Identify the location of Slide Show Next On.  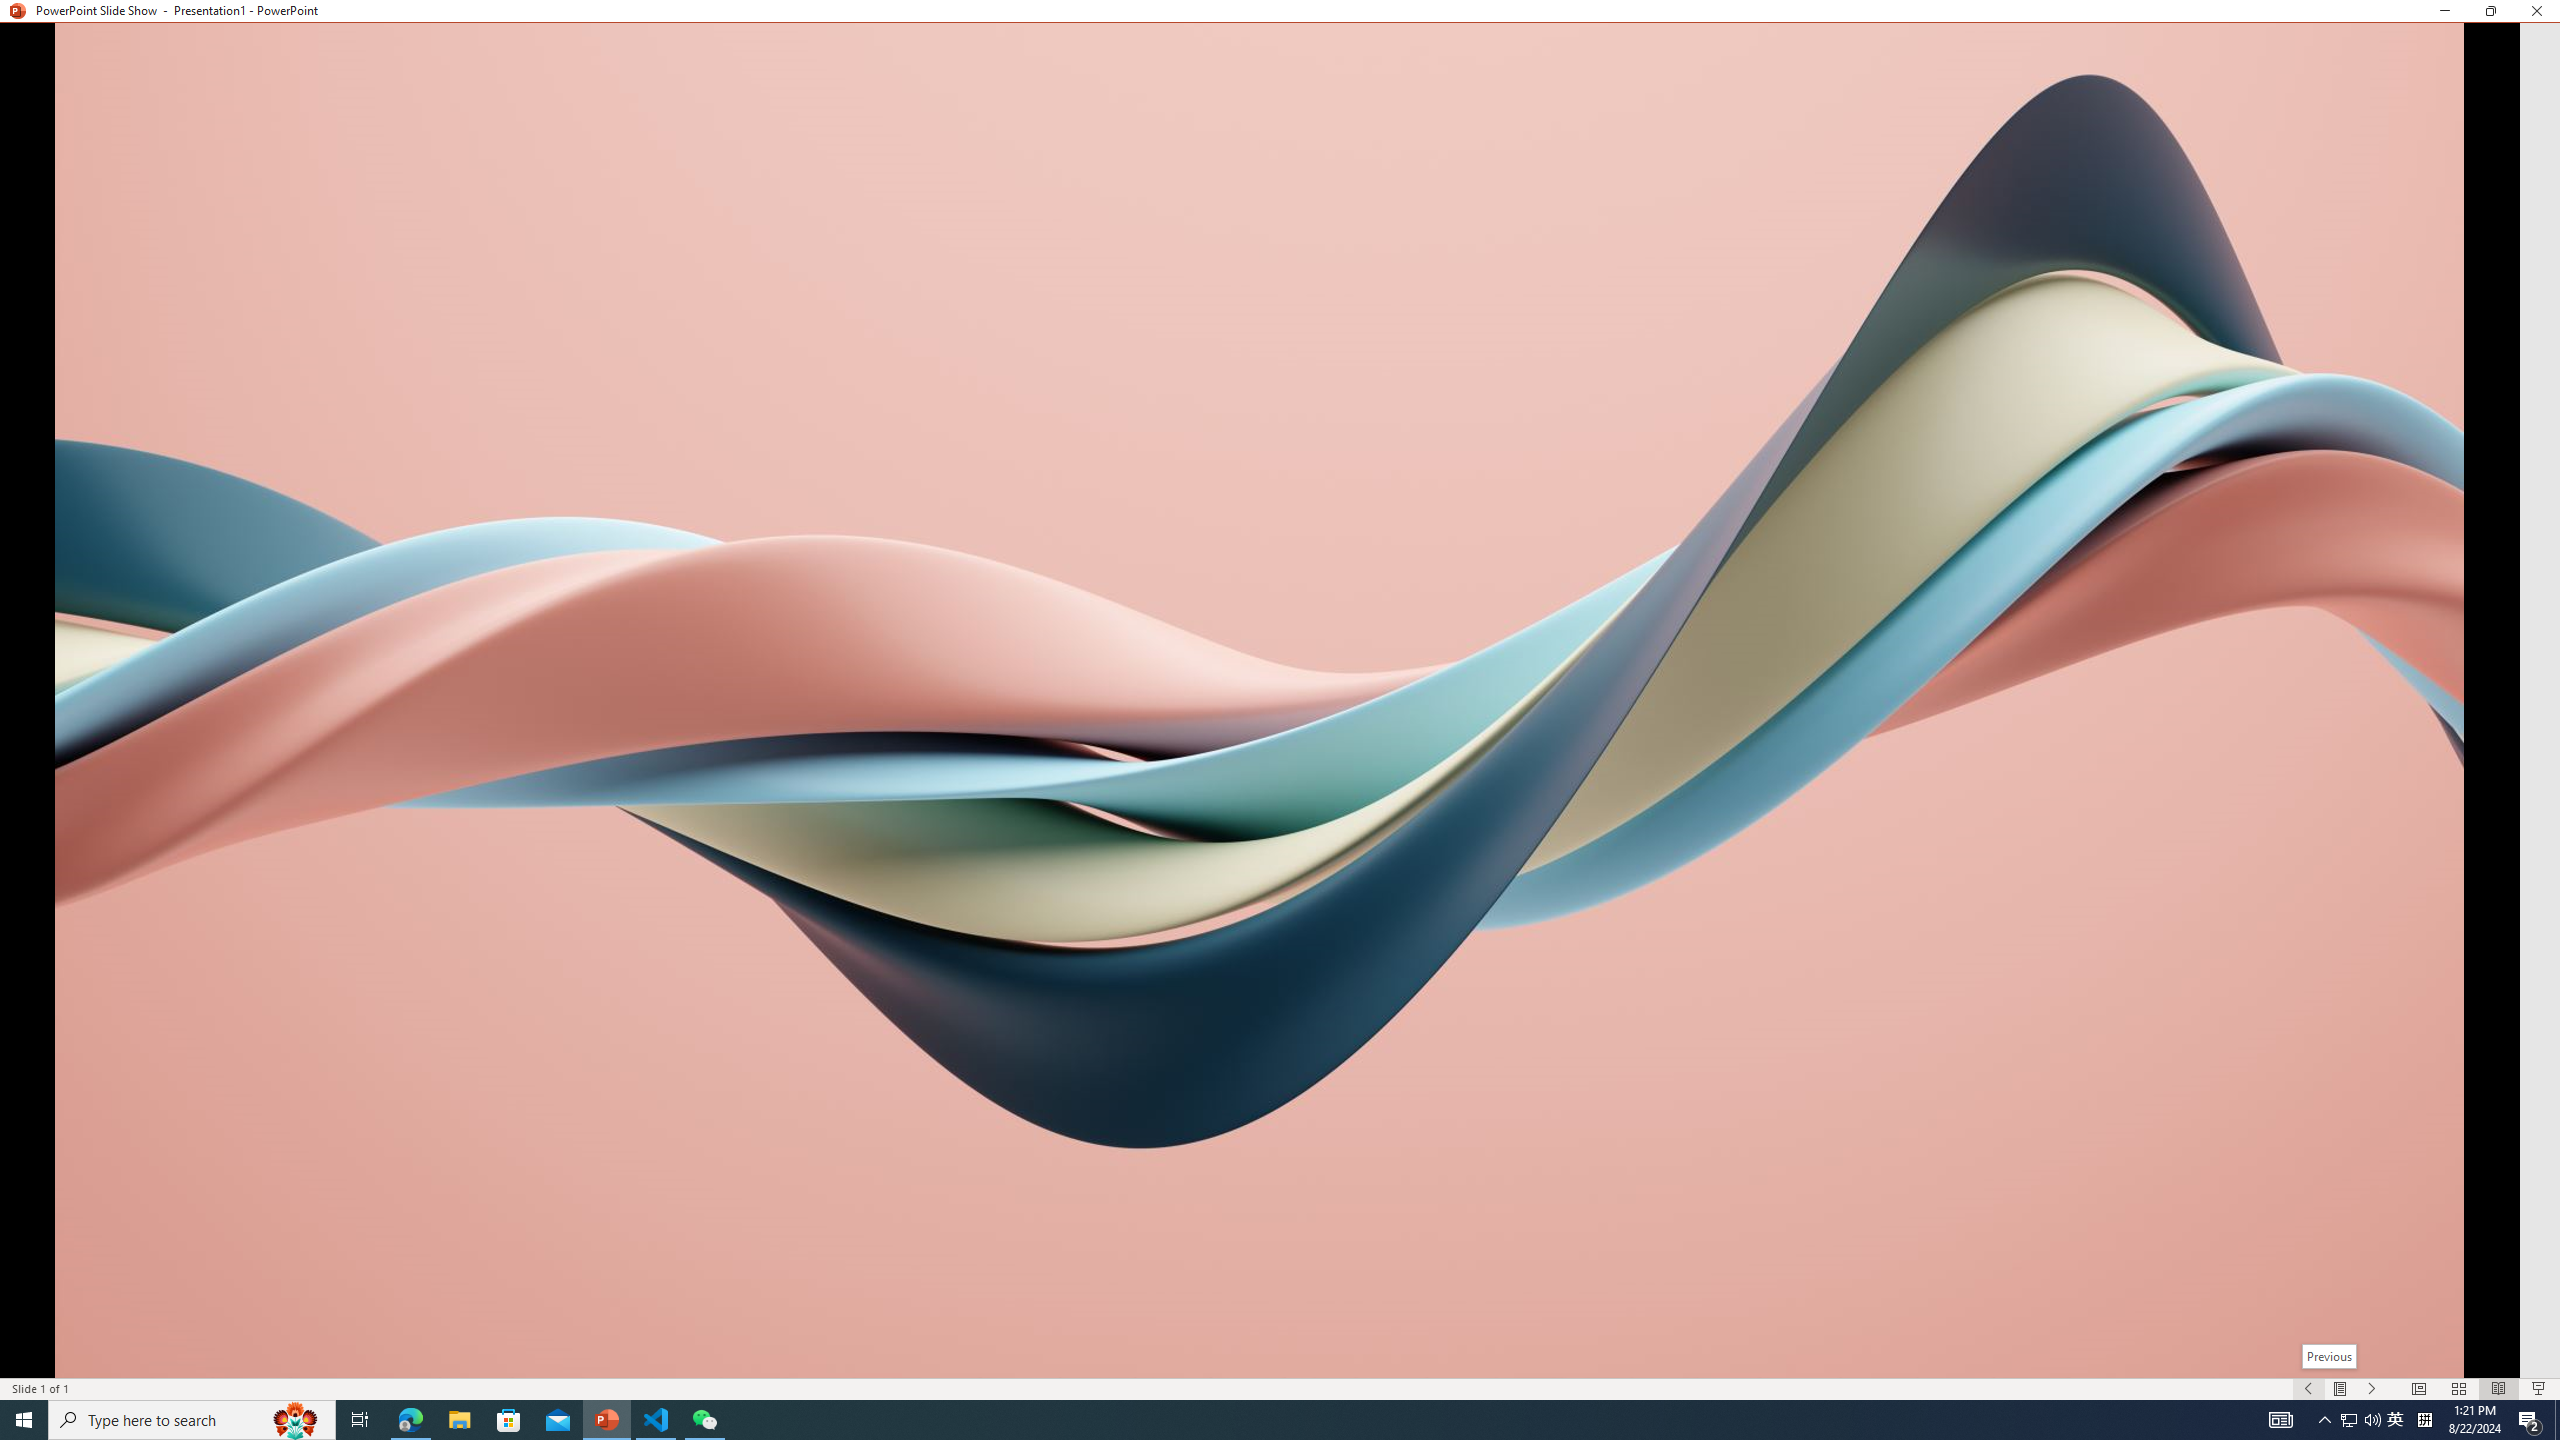
(2372, 1389).